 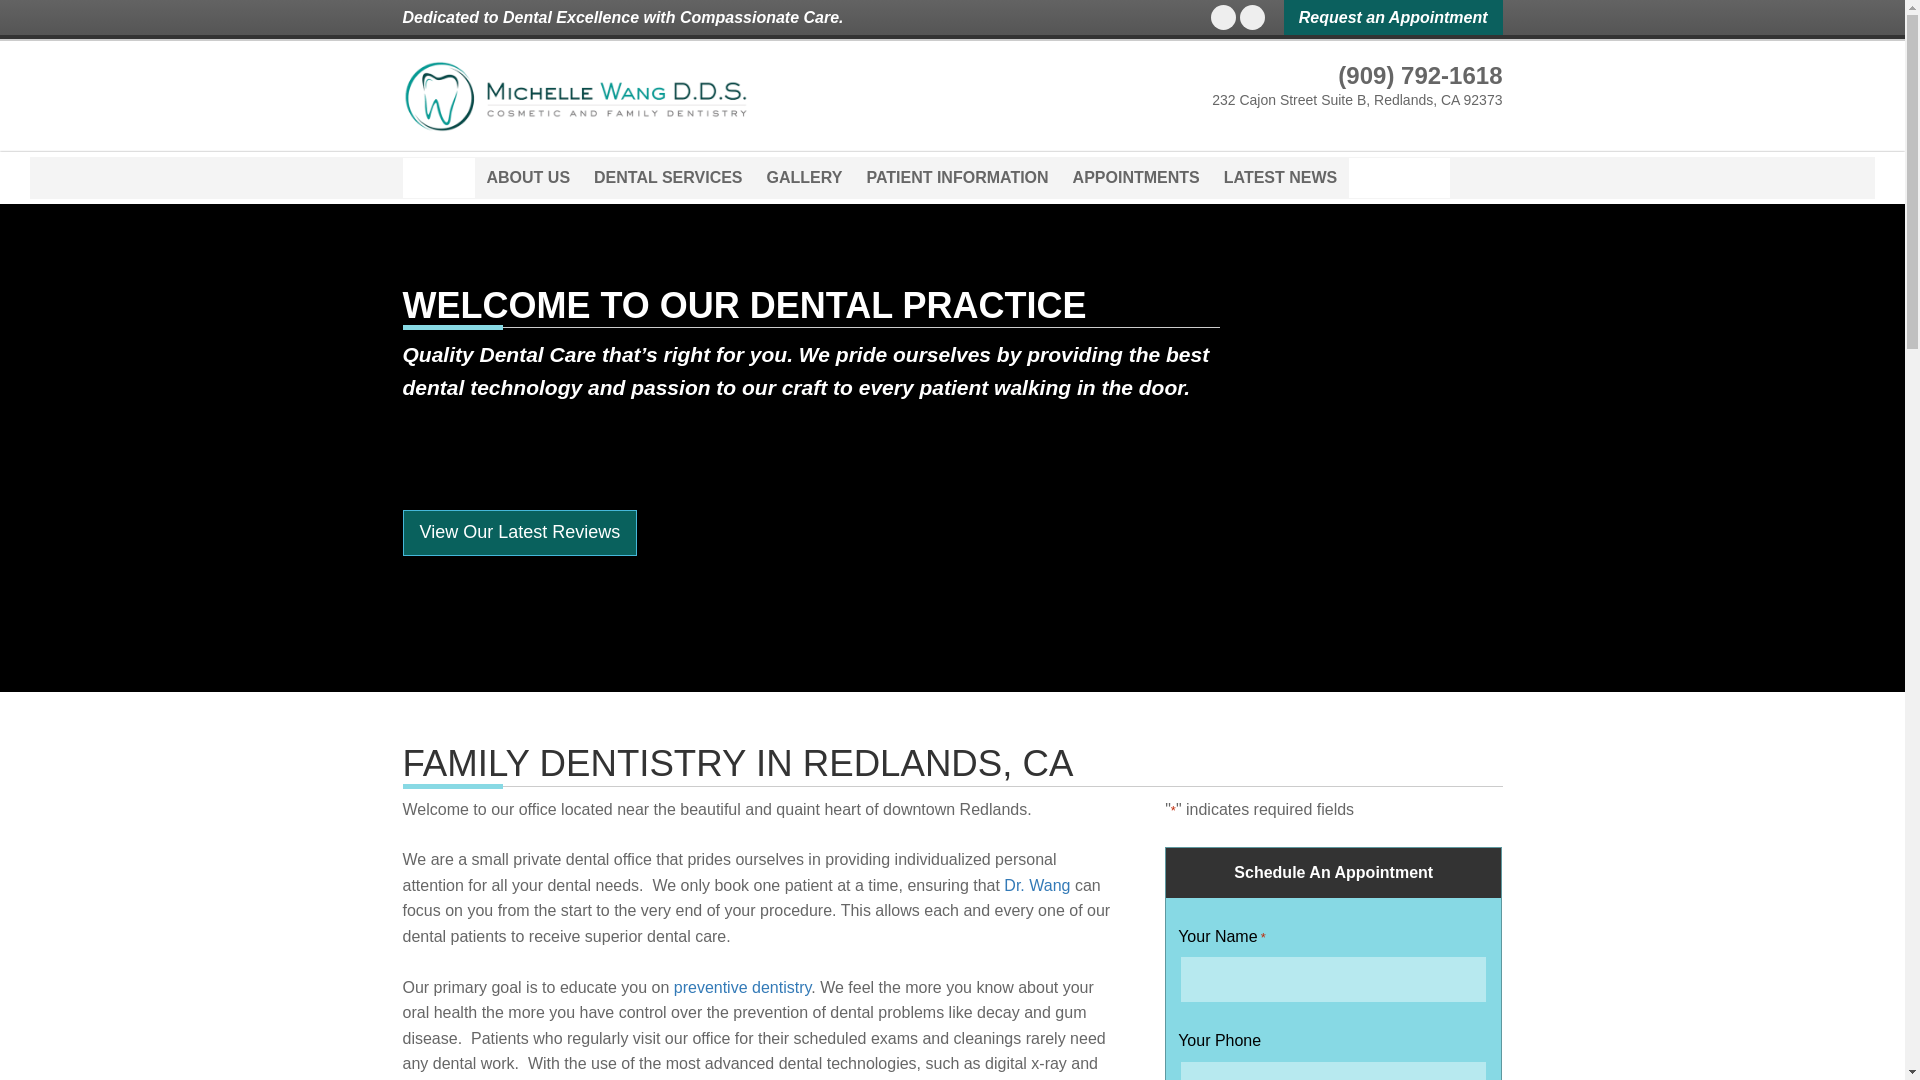 I want to click on View Our Latest Reviews, so click(x=519, y=532).